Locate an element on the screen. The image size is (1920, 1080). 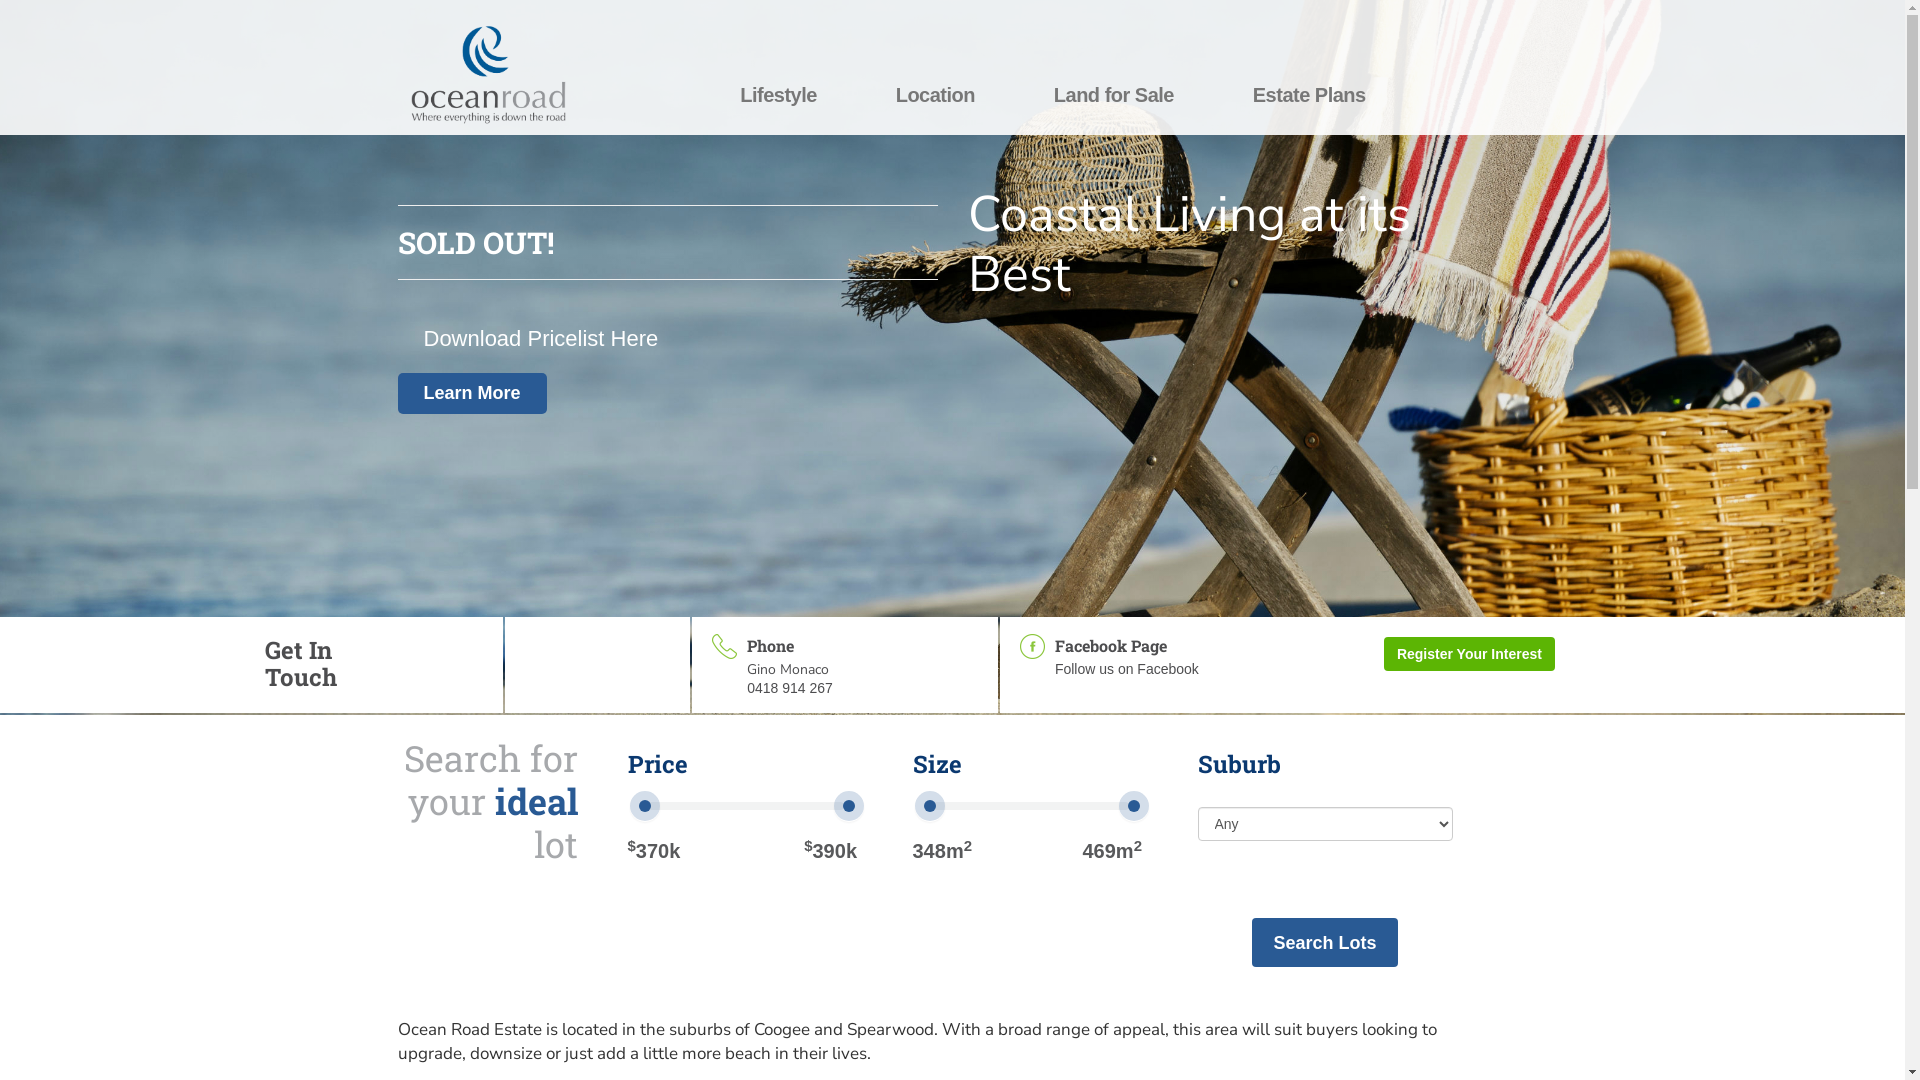
Download Pricelist Here is located at coordinates (542, 340).